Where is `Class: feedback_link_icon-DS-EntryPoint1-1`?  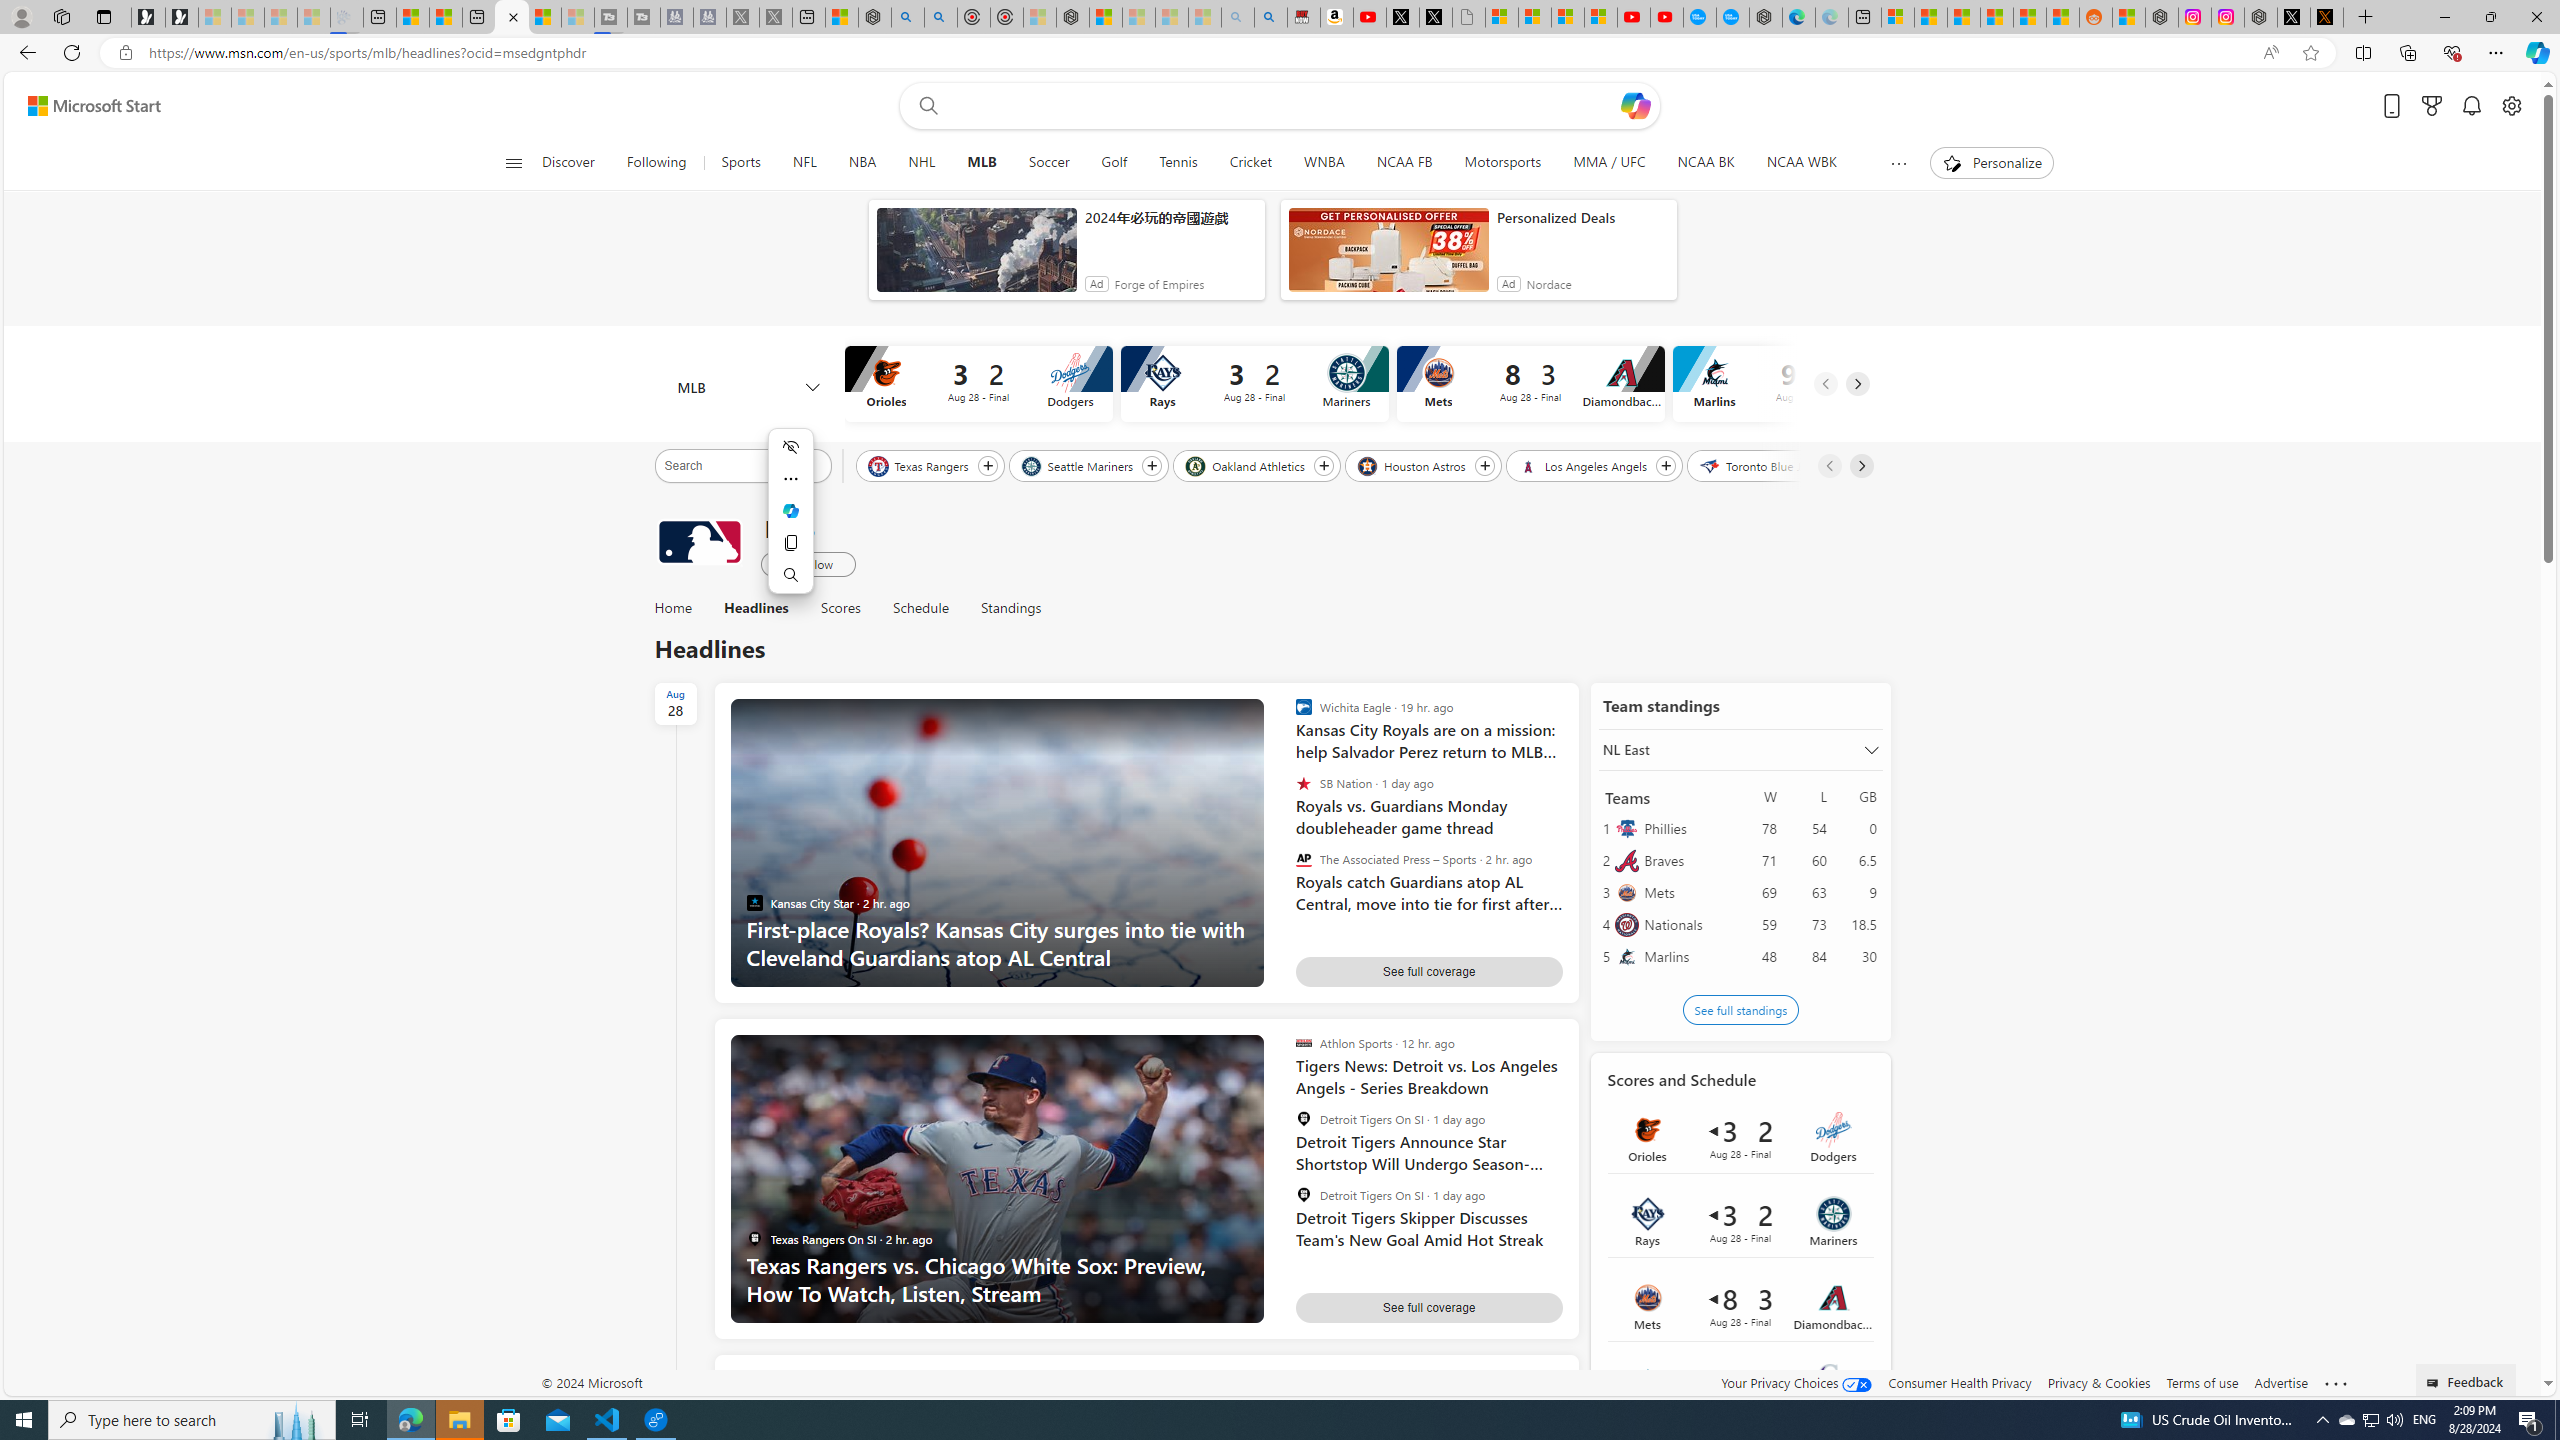 Class: feedback_link_icon-DS-EntryPoint1-1 is located at coordinates (2436, 1383).